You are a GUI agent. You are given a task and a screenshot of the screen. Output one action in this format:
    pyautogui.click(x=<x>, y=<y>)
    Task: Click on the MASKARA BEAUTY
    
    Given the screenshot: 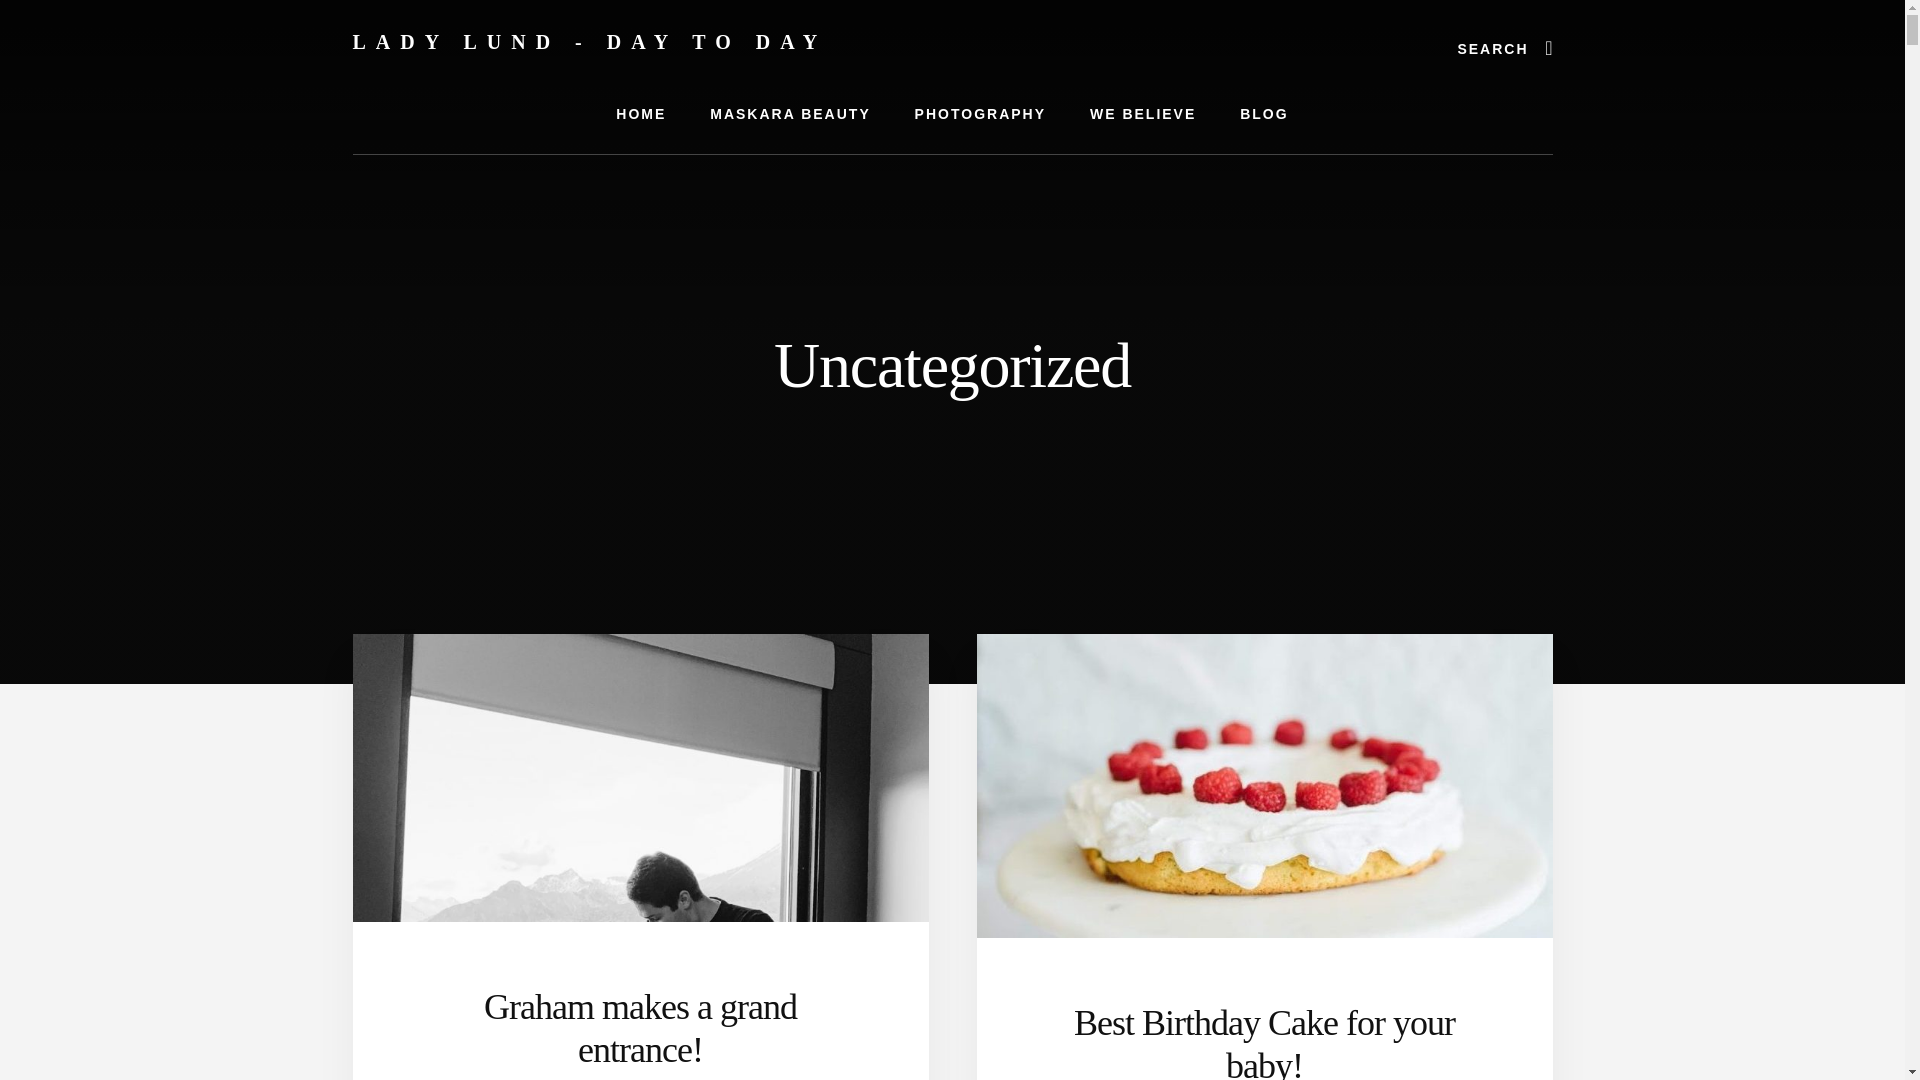 What is the action you would take?
    pyautogui.click(x=790, y=114)
    